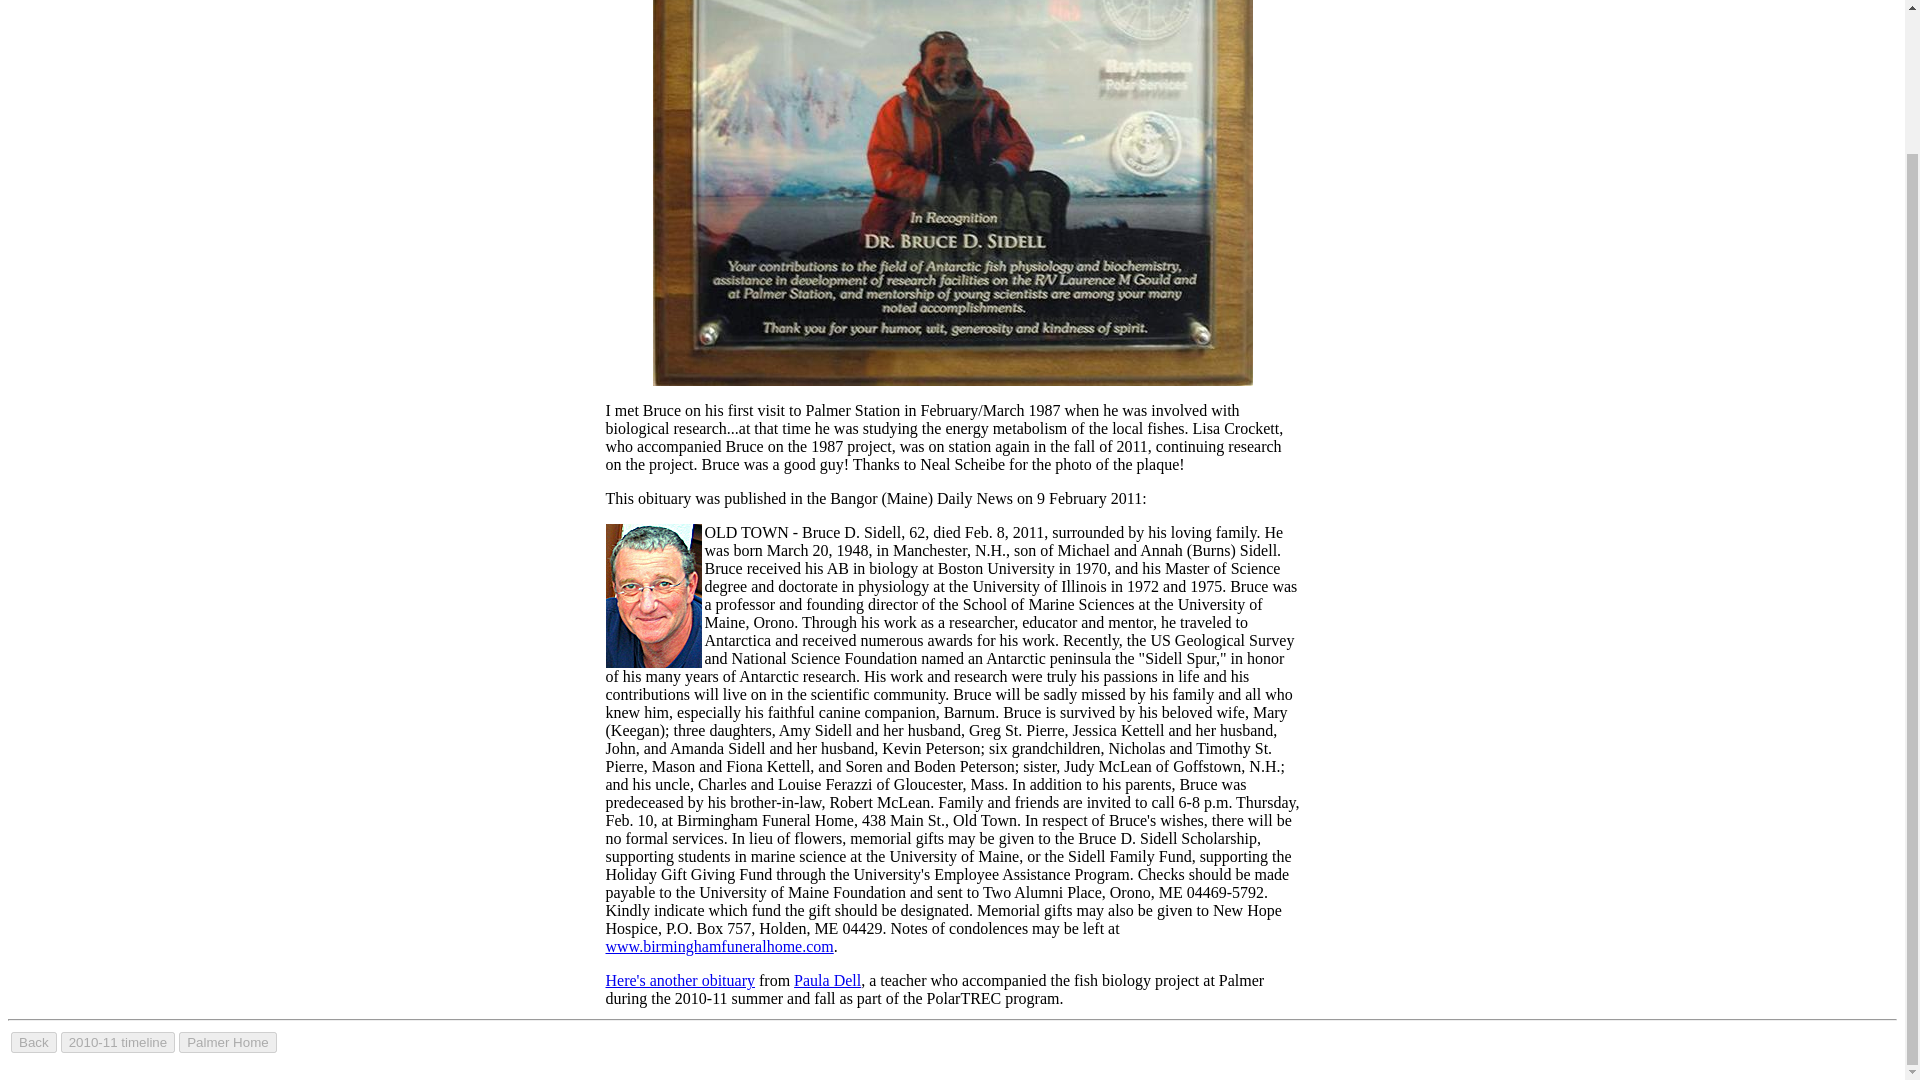 This screenshot has height=1080, width=1920. Describe the element at coordinates (827, 980) in the screenshot. I see `Paula Dell` at that location.